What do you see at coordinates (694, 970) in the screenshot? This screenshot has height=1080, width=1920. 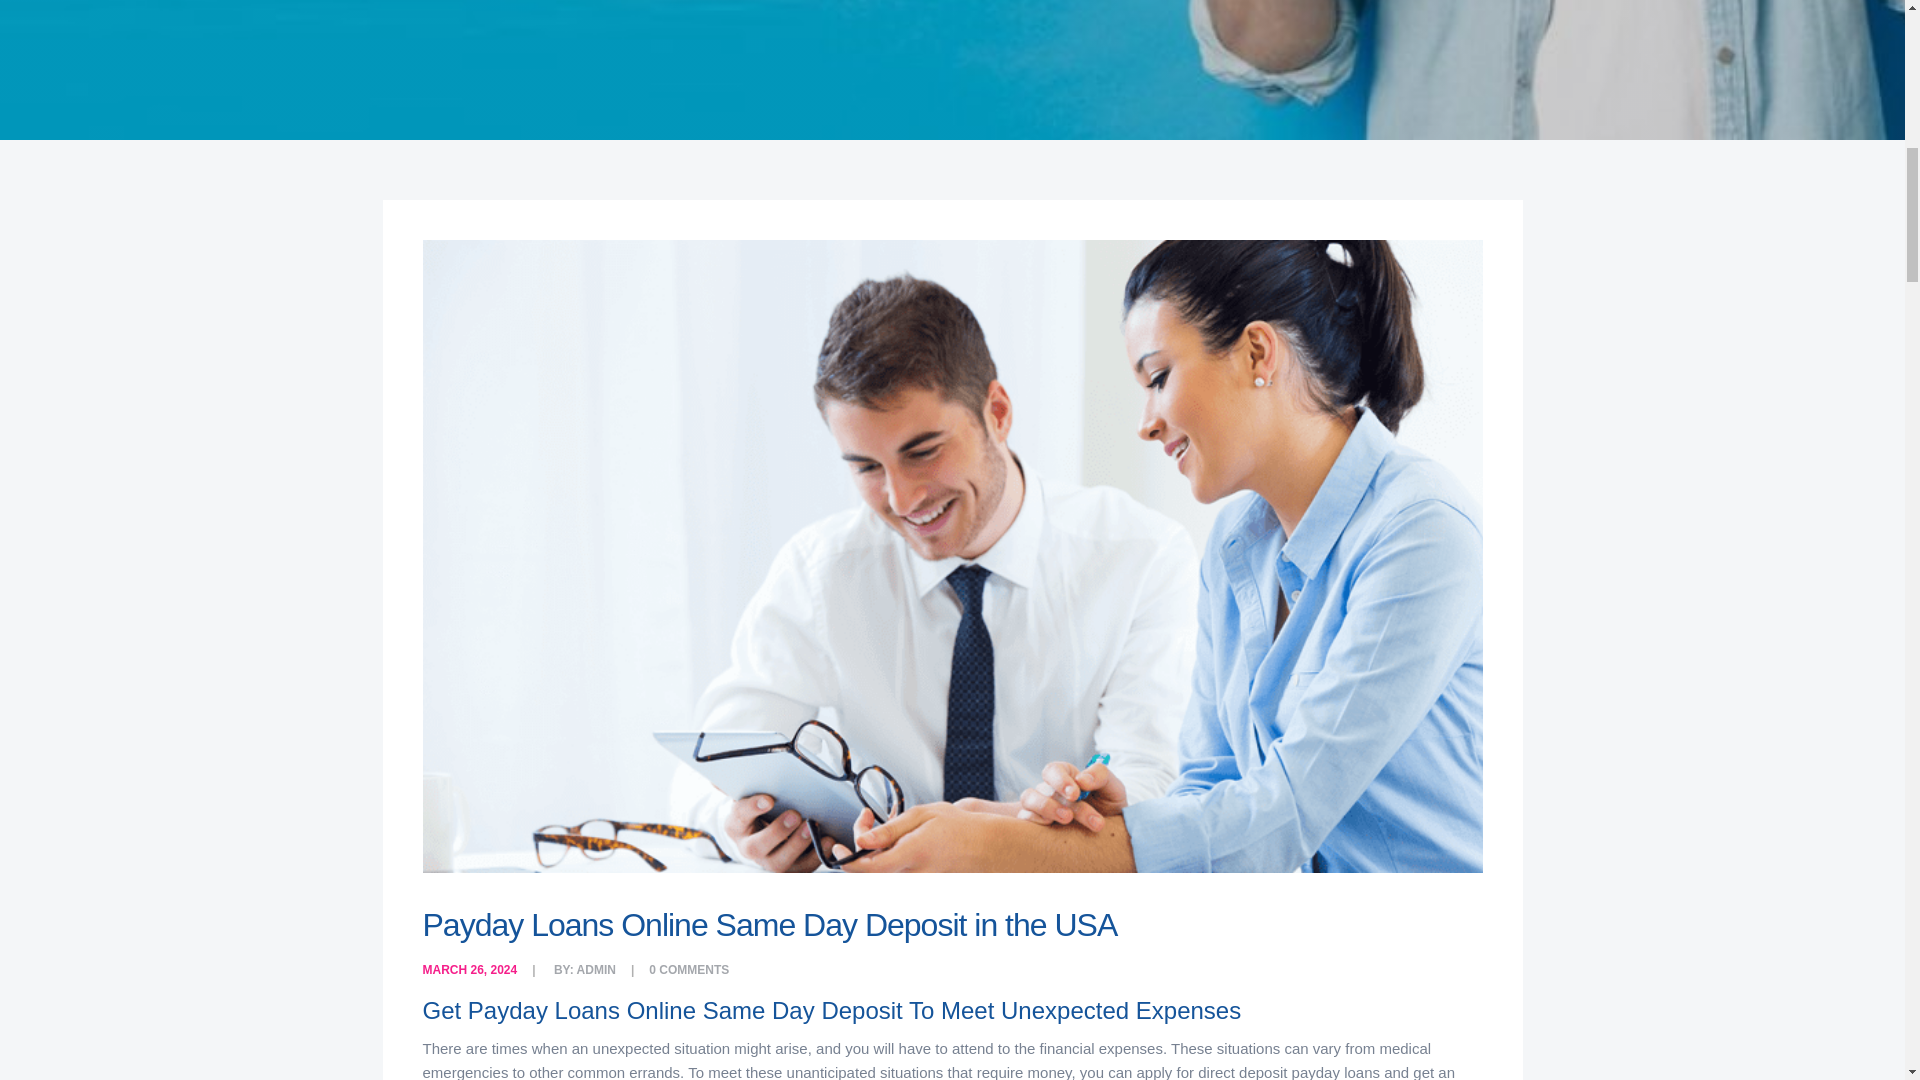 I see `COMMENTS` at bounding box center [694, 970].